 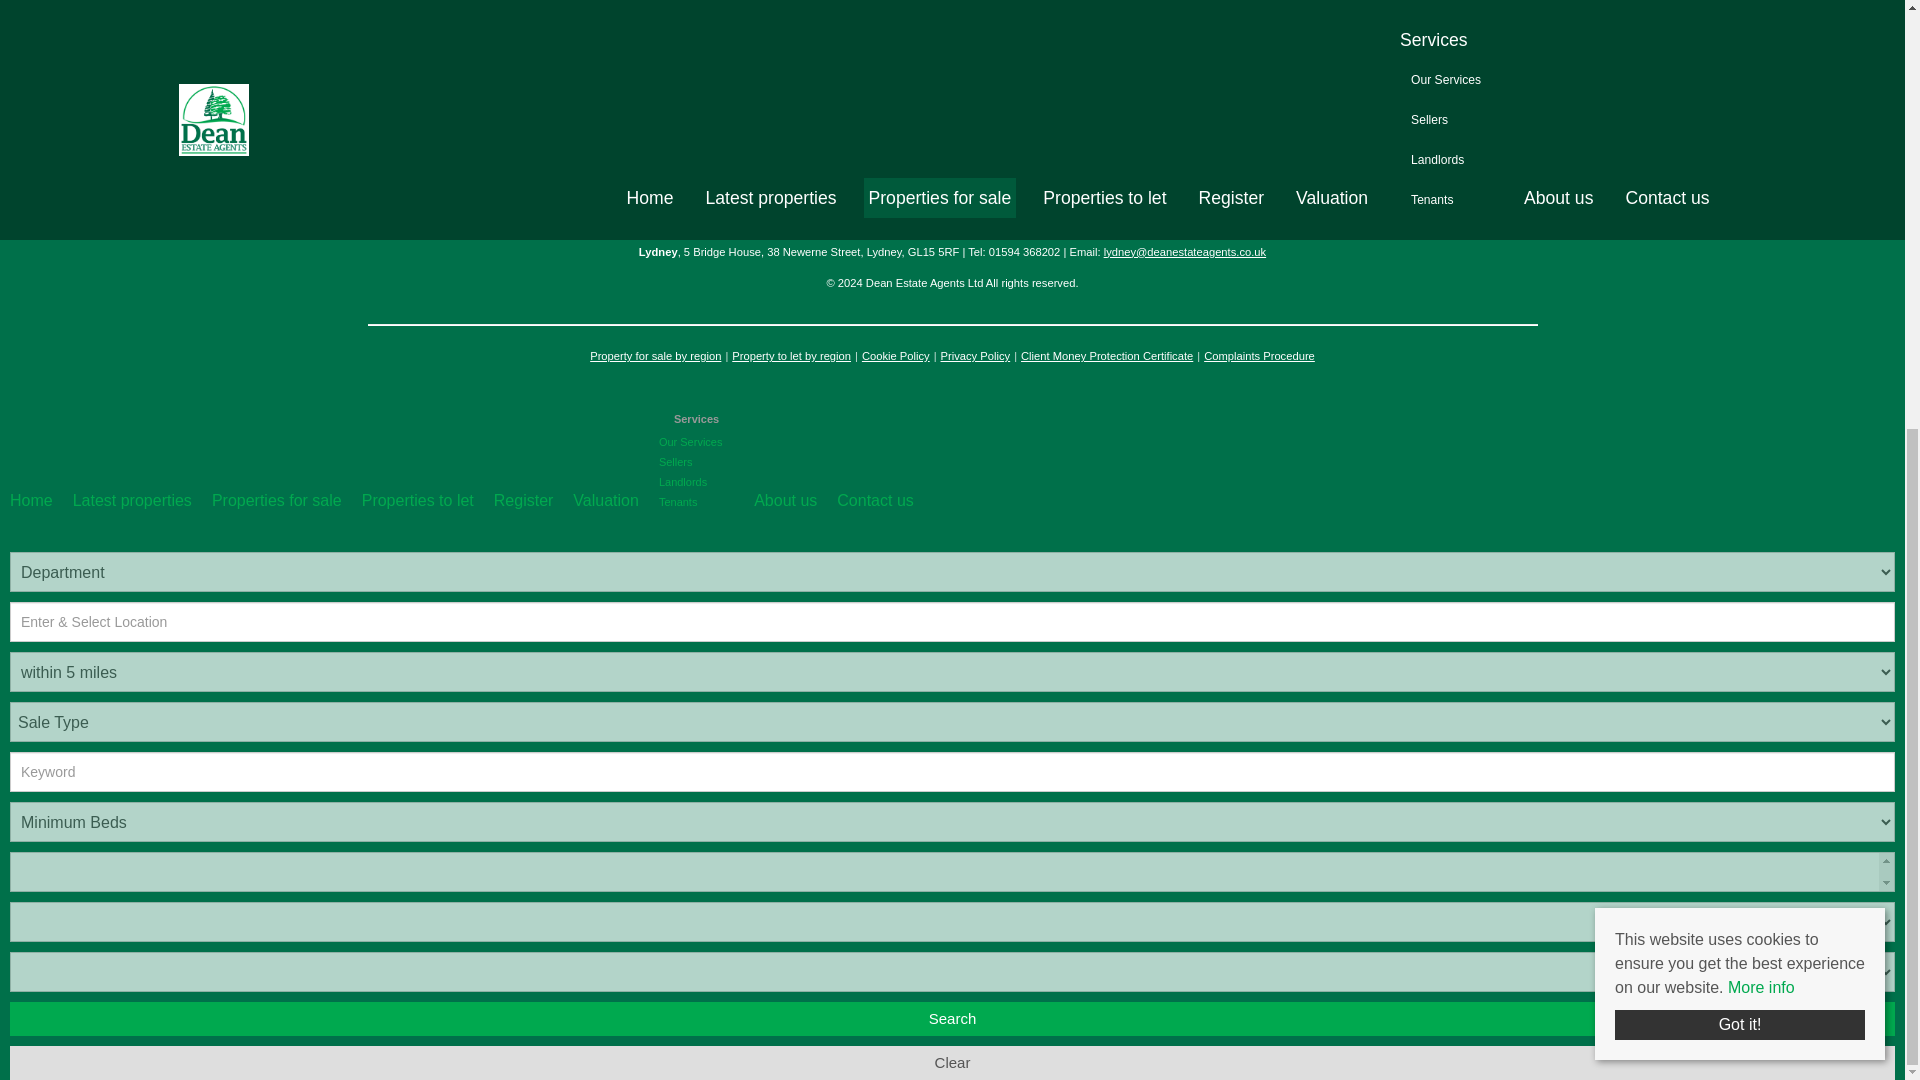 What do you see at coordinates (790, 356) in the screenshot?
I see `Property to let by region` at bounding box center [790, 356].